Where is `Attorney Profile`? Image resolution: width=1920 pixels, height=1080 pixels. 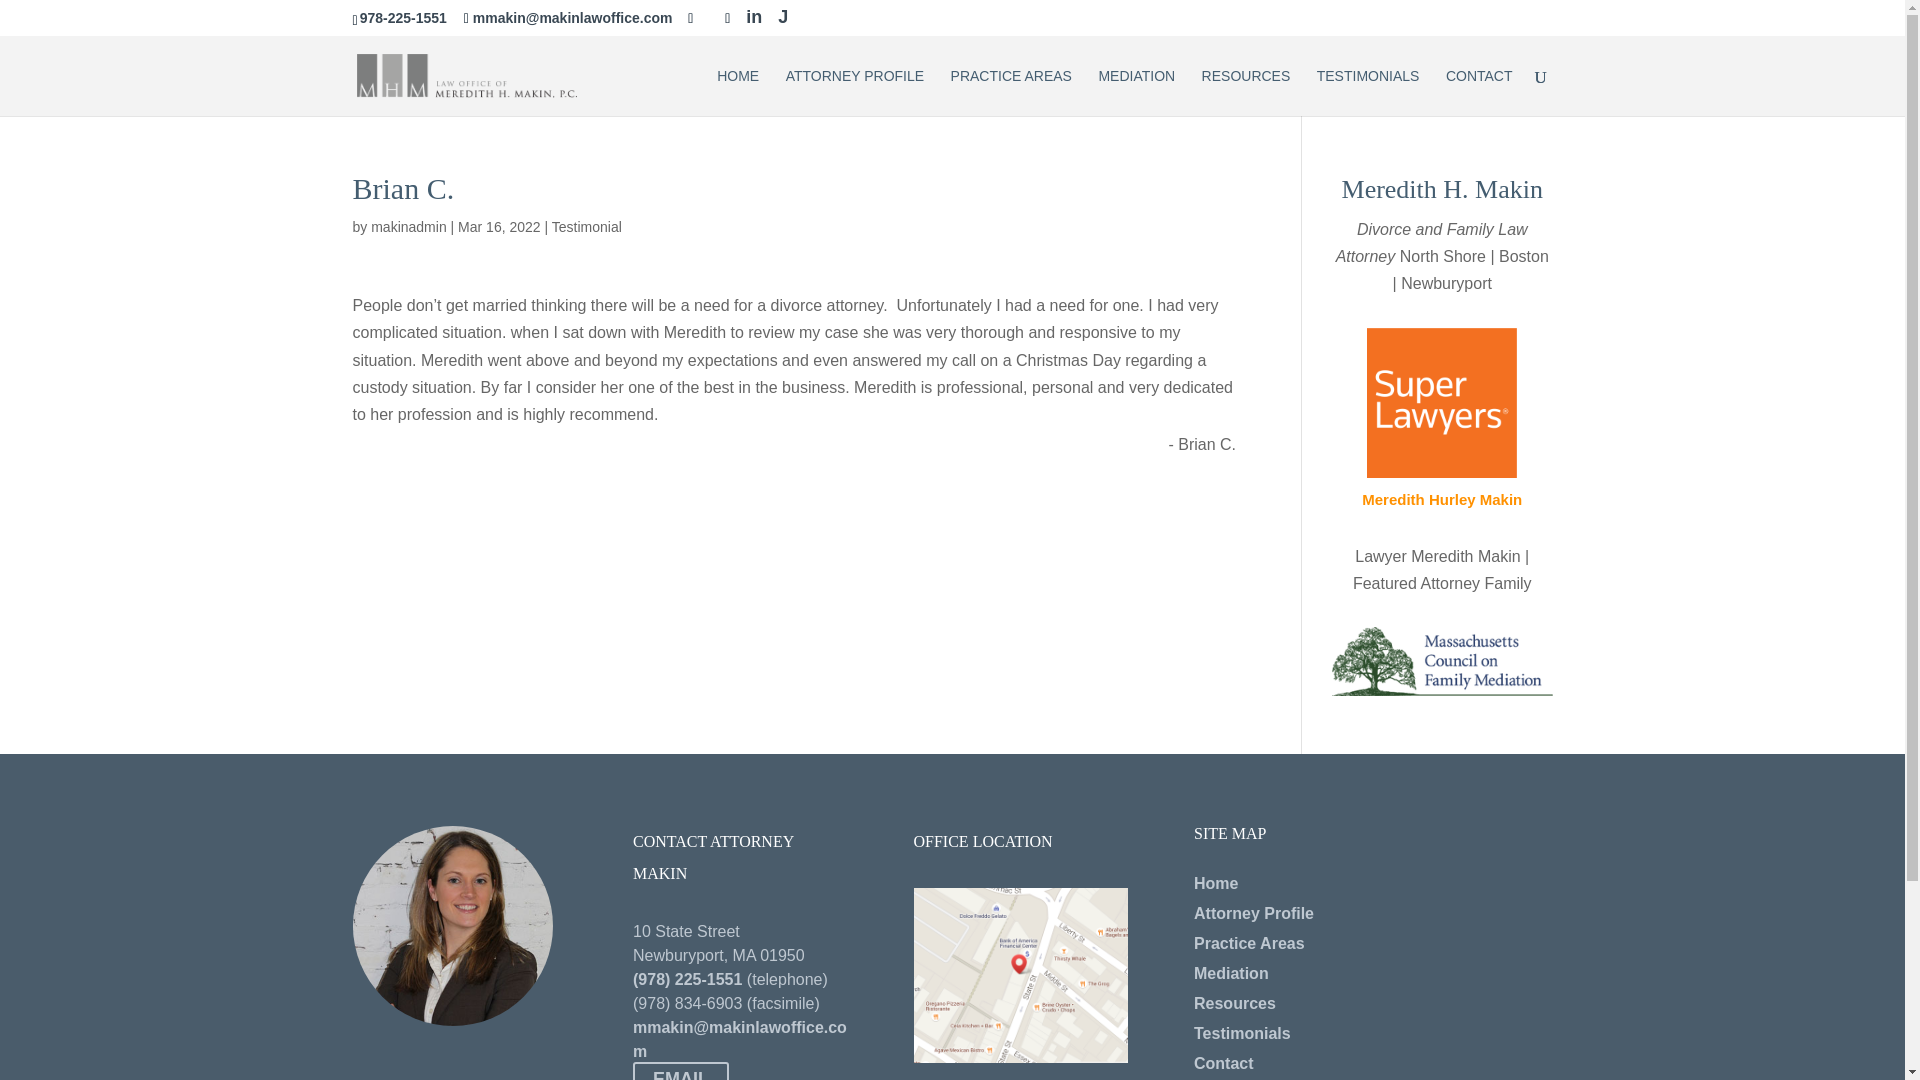 Attorney Profile is located at coordinates (1254, 914).